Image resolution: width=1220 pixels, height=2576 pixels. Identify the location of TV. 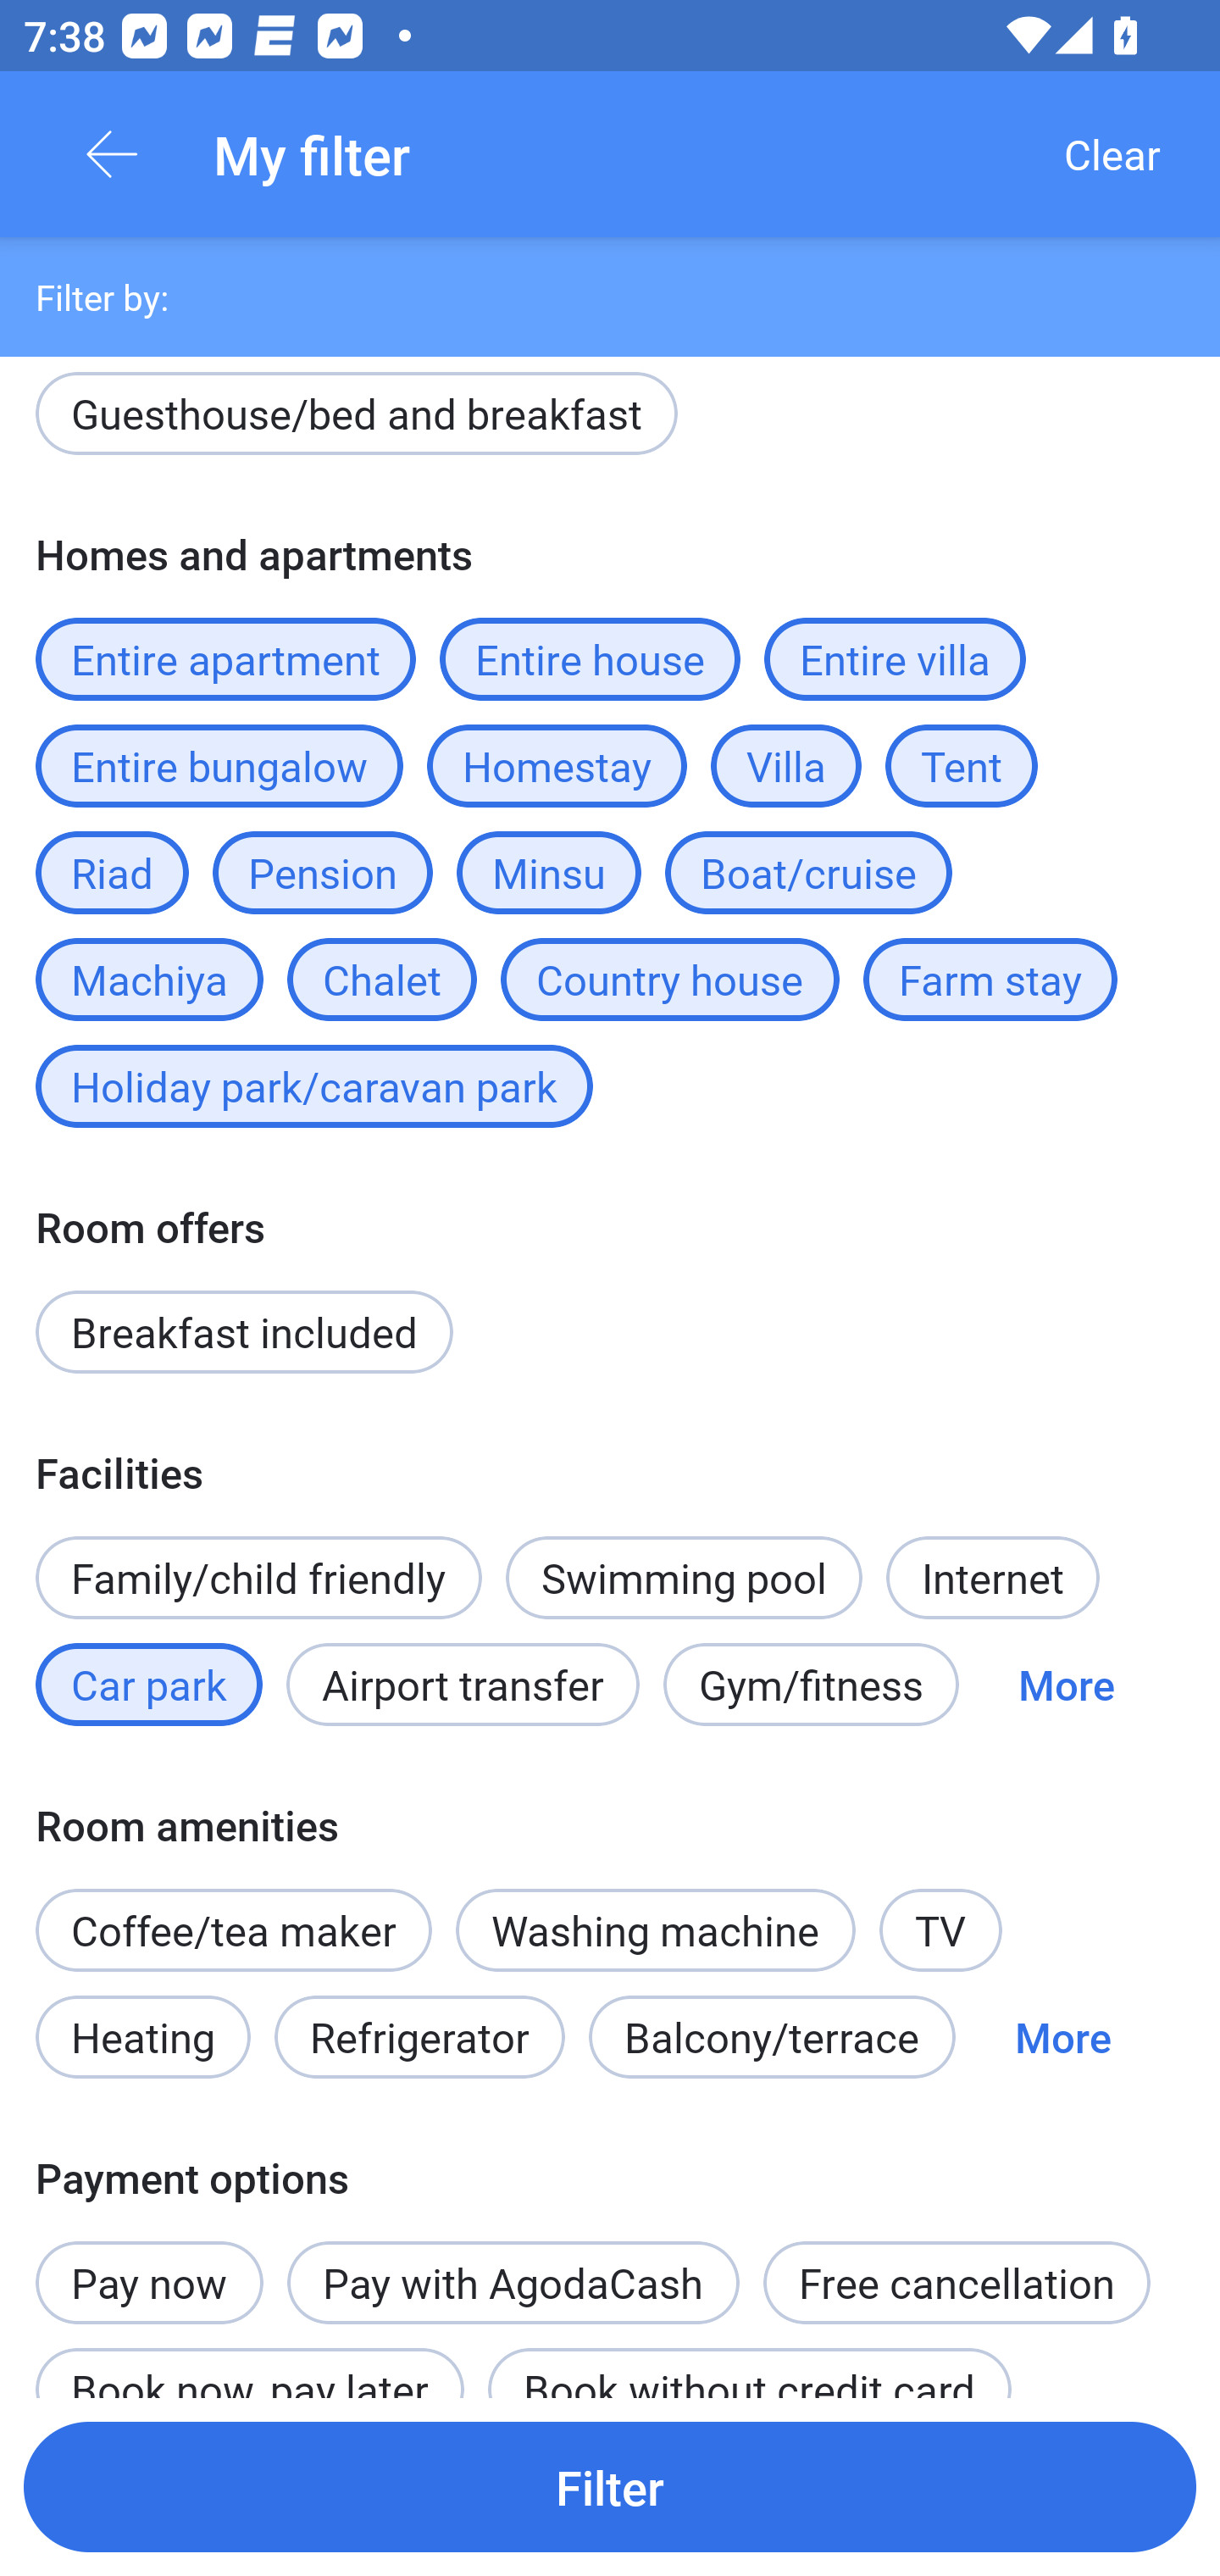
(940, 1930).